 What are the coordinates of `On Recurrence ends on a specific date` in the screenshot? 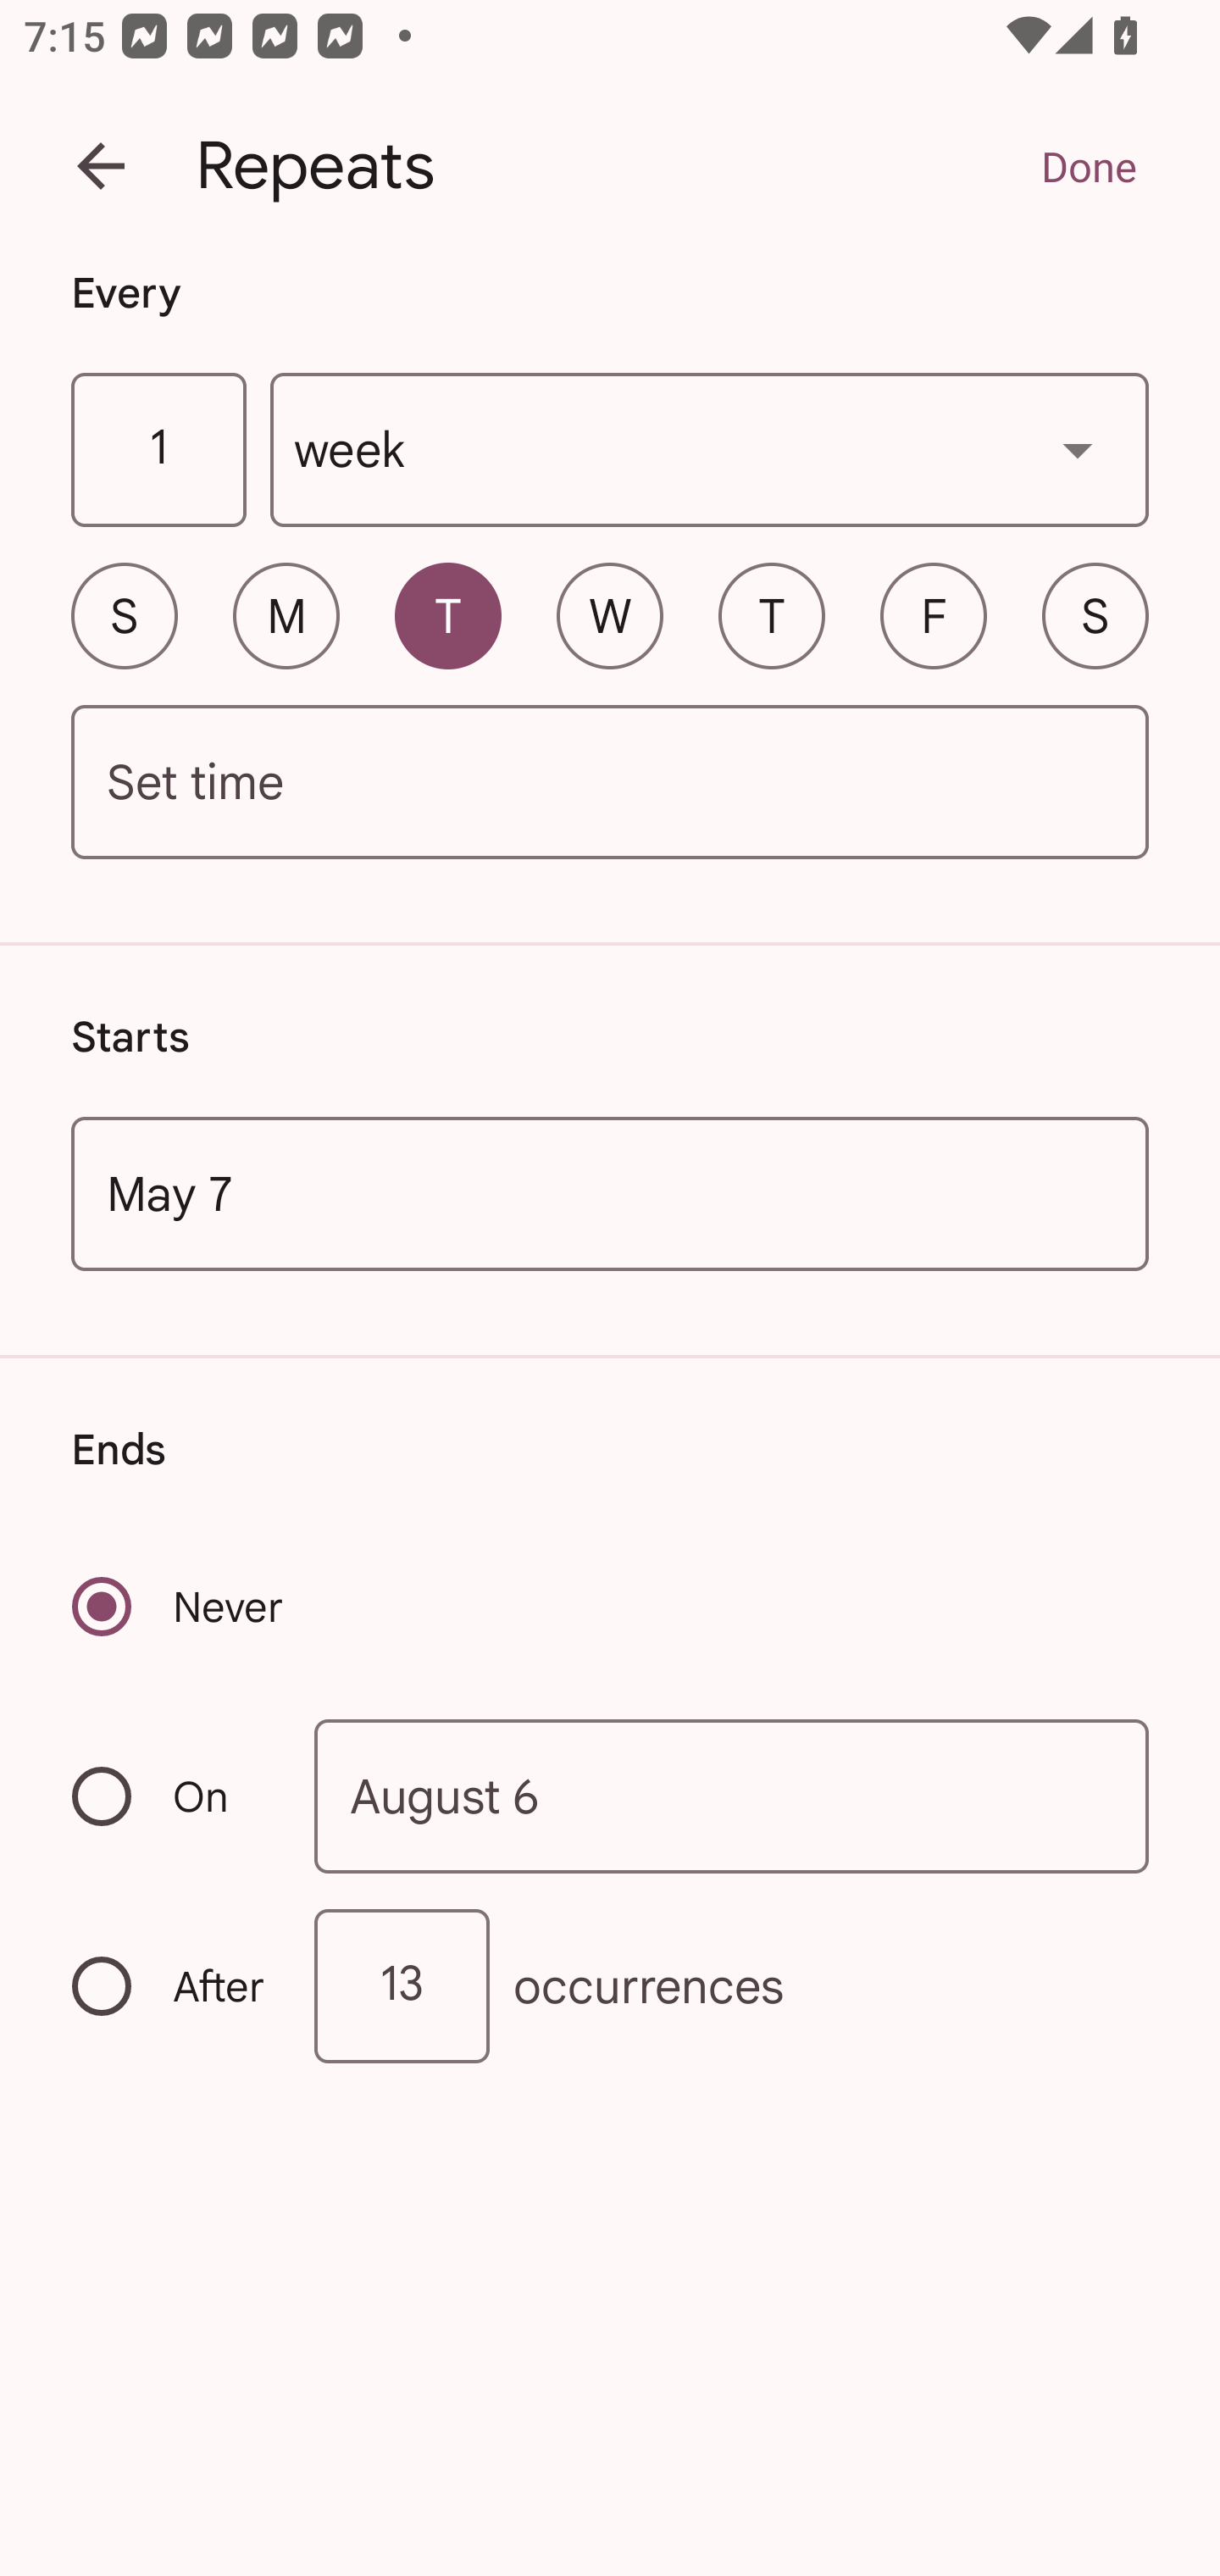 It's located at (171, 1796).